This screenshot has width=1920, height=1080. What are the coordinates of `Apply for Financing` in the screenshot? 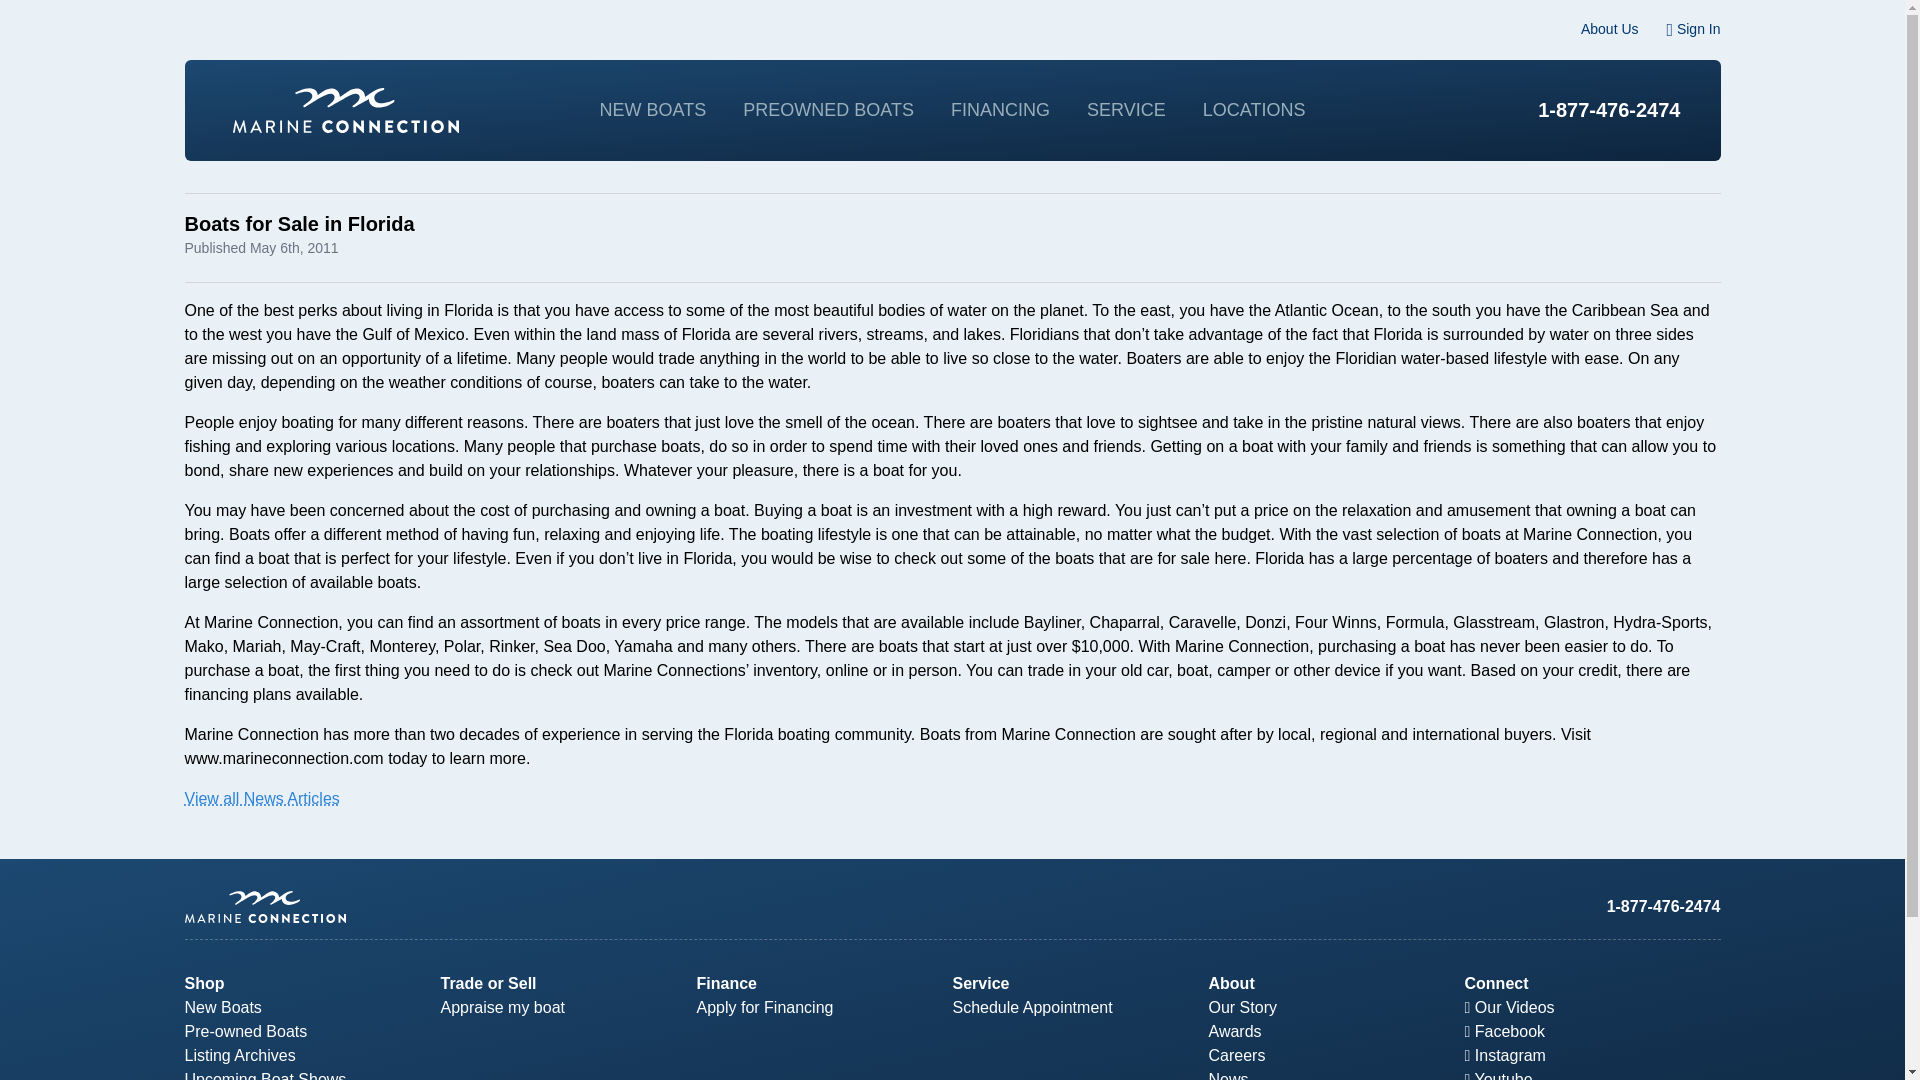 It's located at (764, 1008).